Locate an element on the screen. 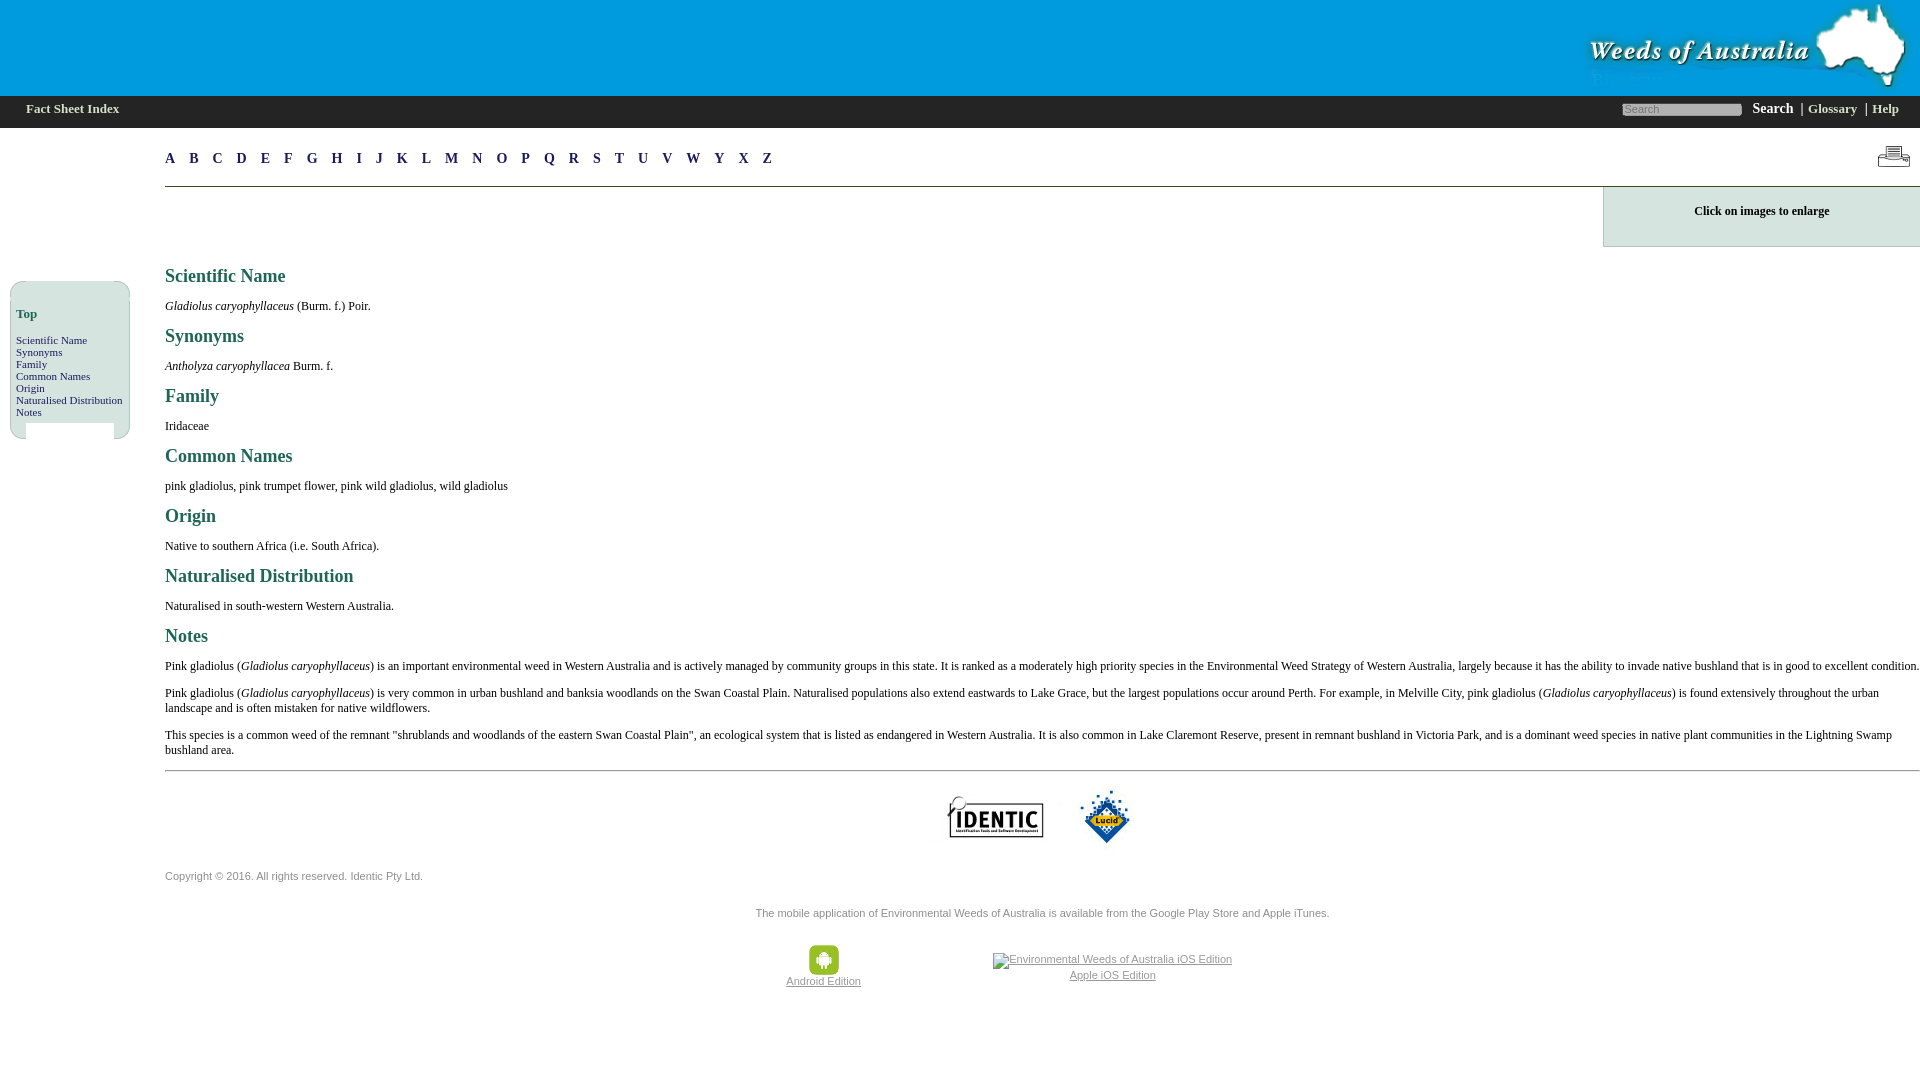 The height and width of the screenshot is (1080, 1920). Q is located at coordinates (556, 158).